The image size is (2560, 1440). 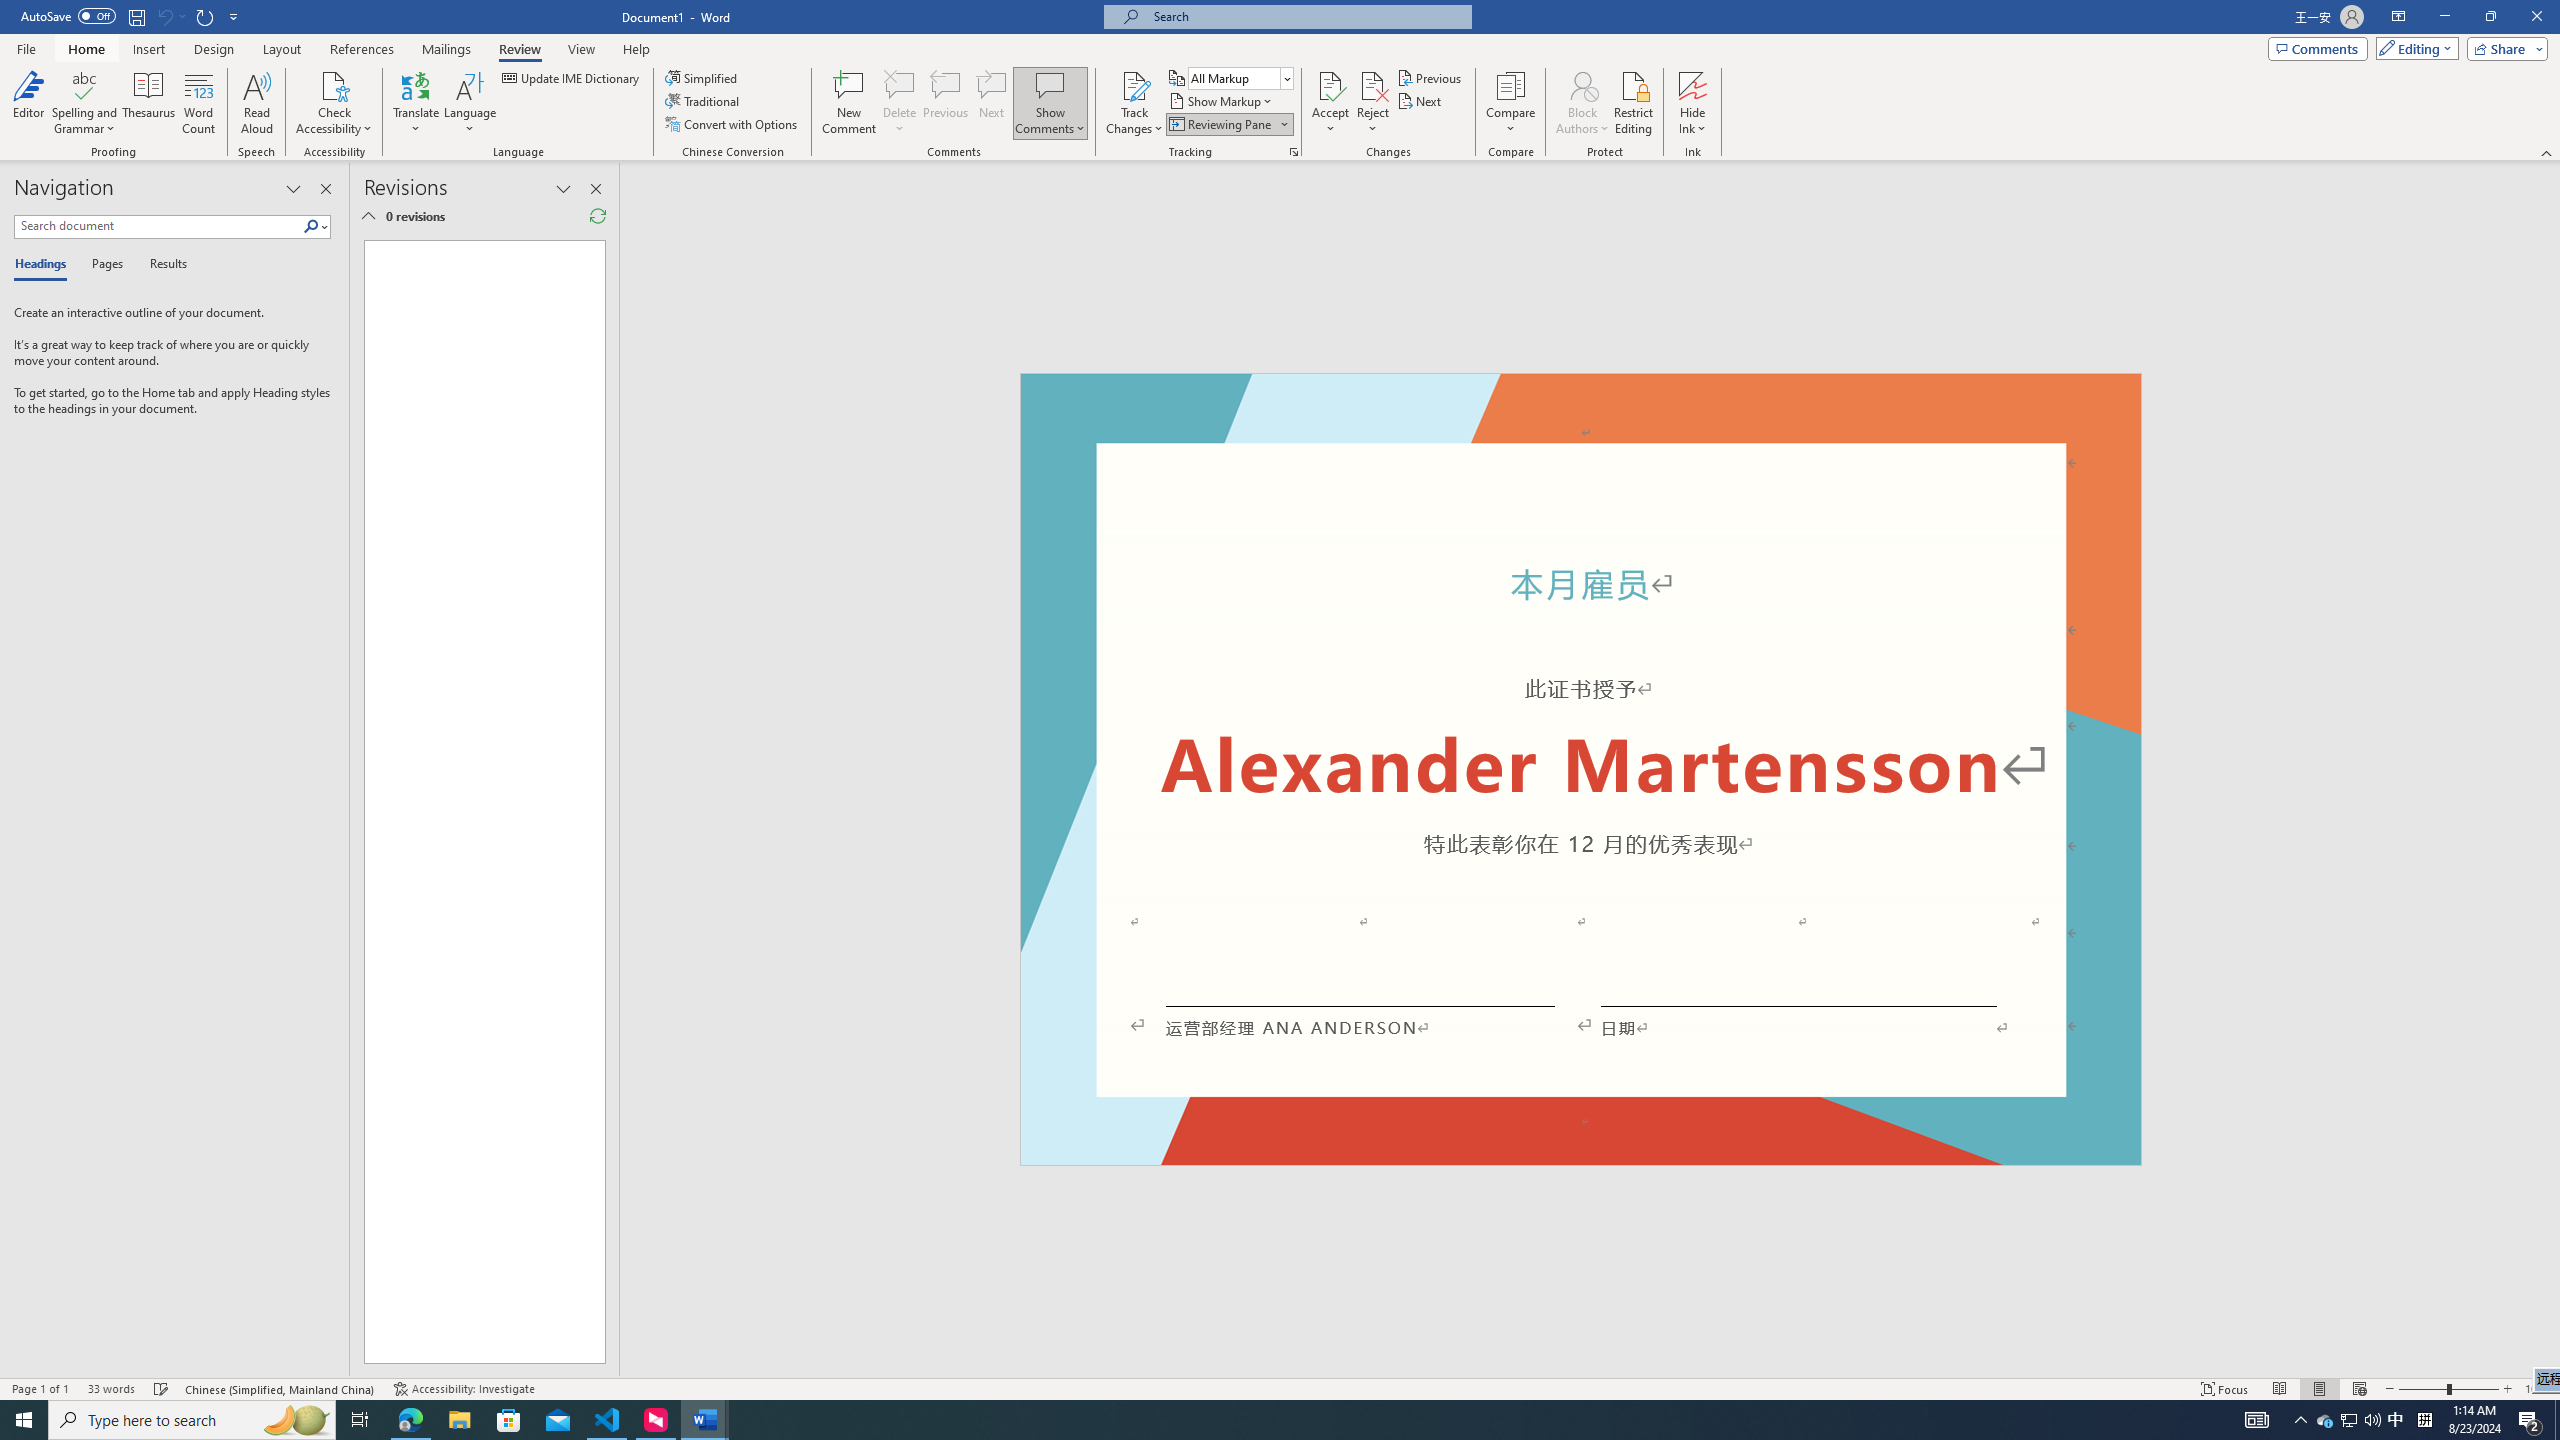 I want to click on Language, so click(x=470, y=103).